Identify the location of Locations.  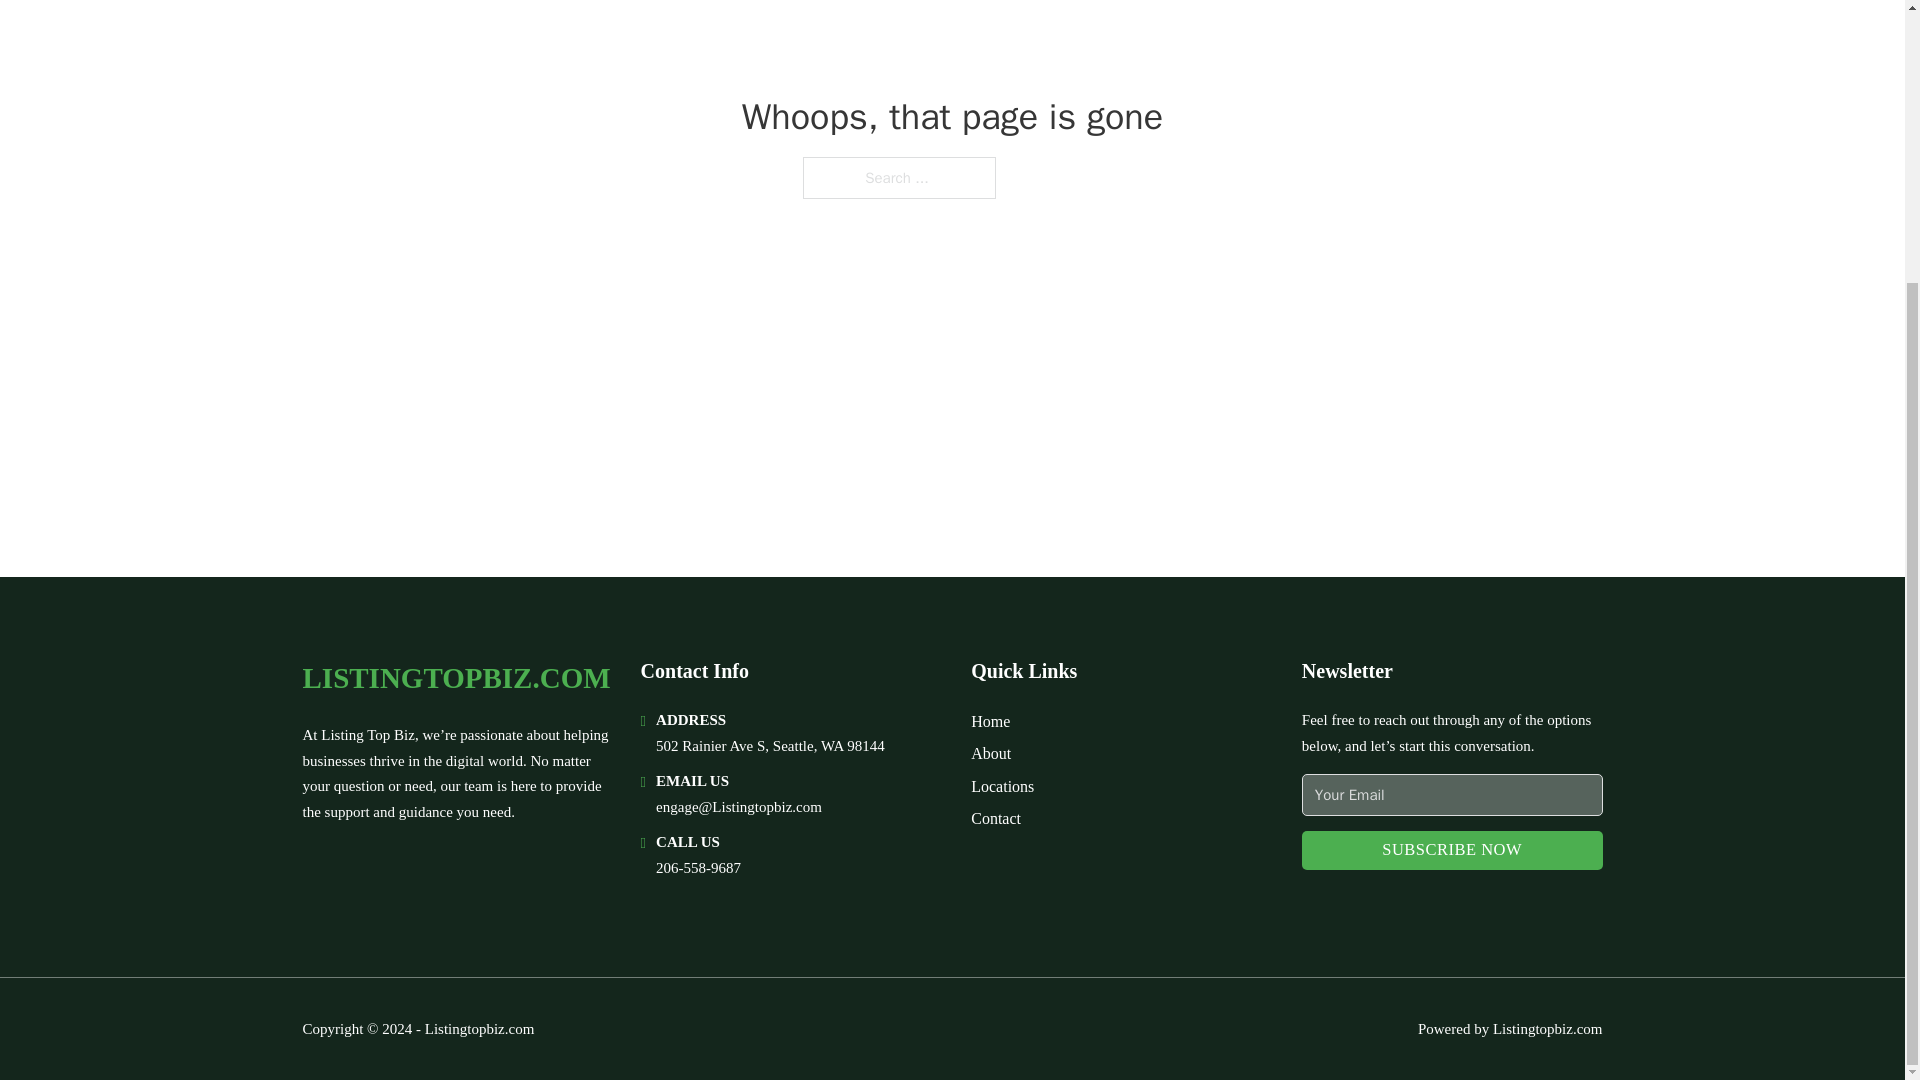
(1002, 786).